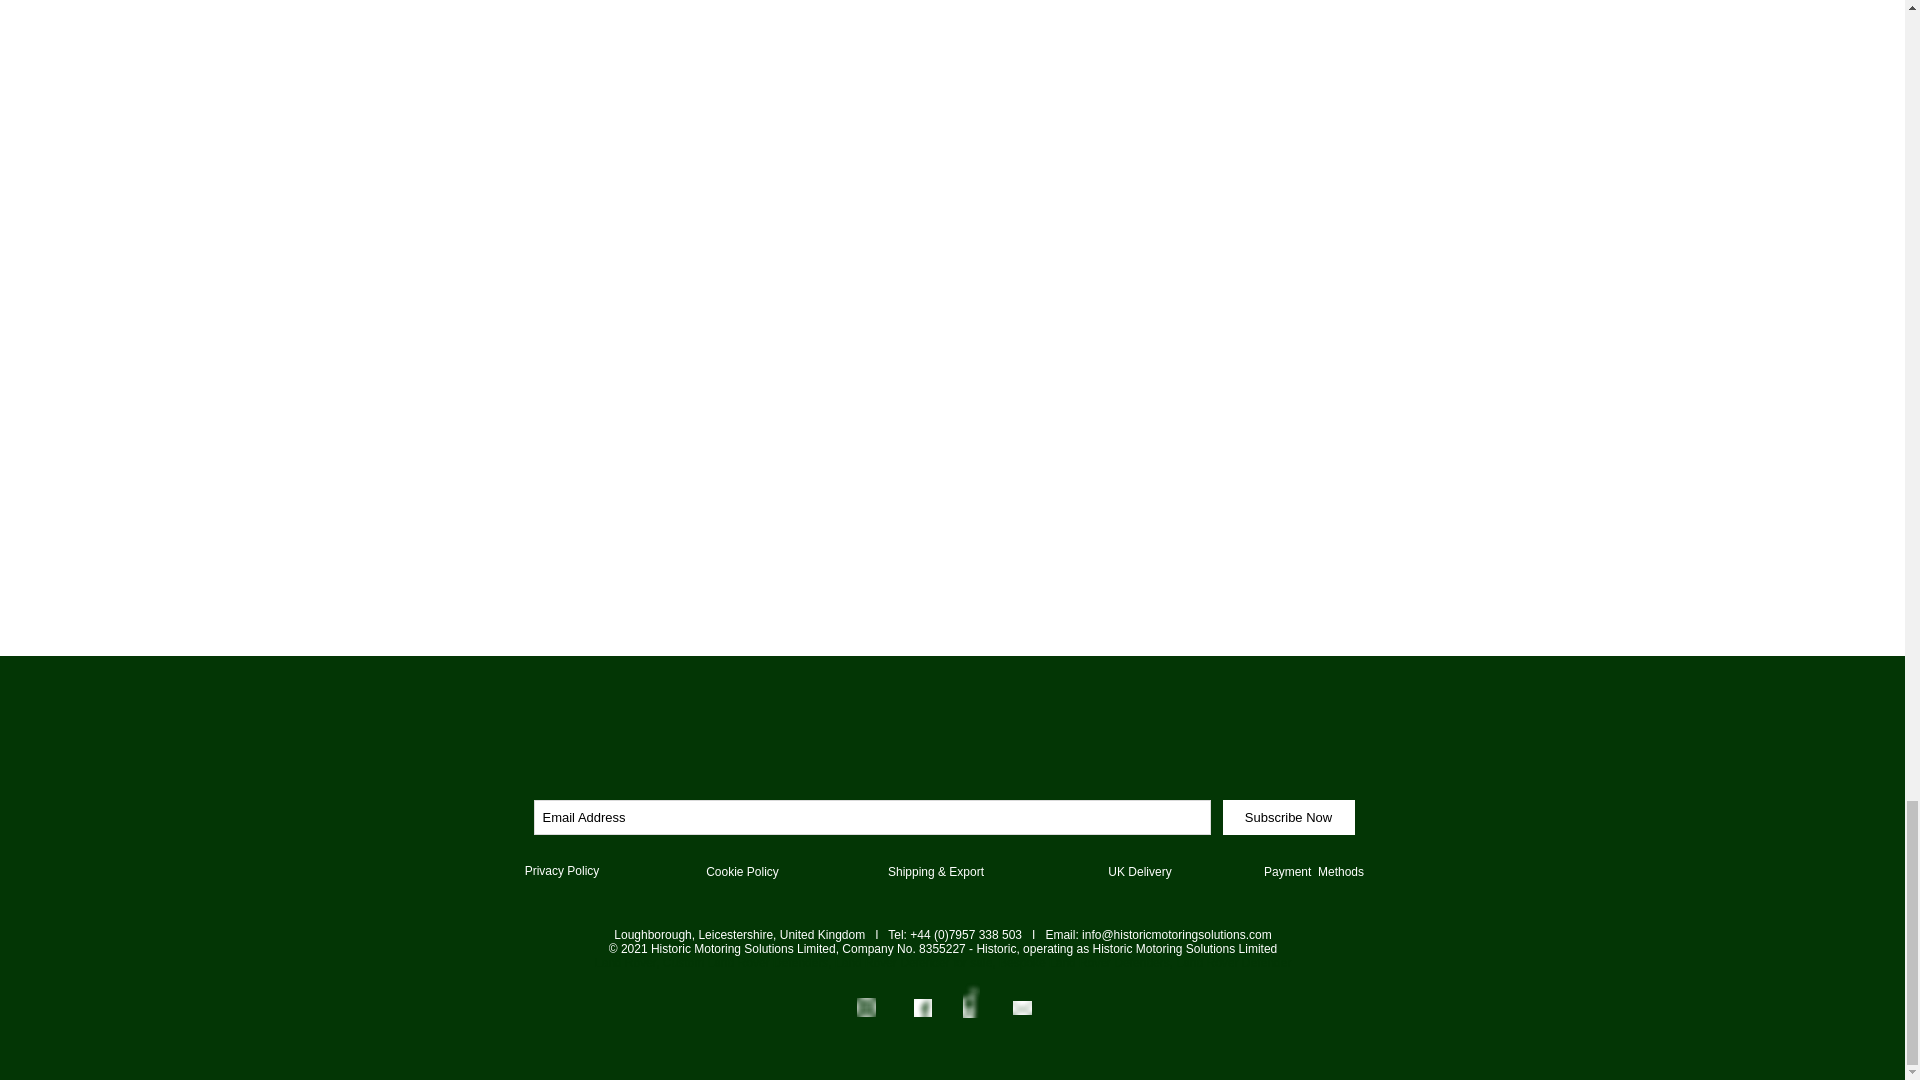 The height and width of the screenshot is (1080, 1920). Describe the element at coordinates (866, 1007) in the screenshot. I see `VISIT US ON INSTAGRAM` at that location.